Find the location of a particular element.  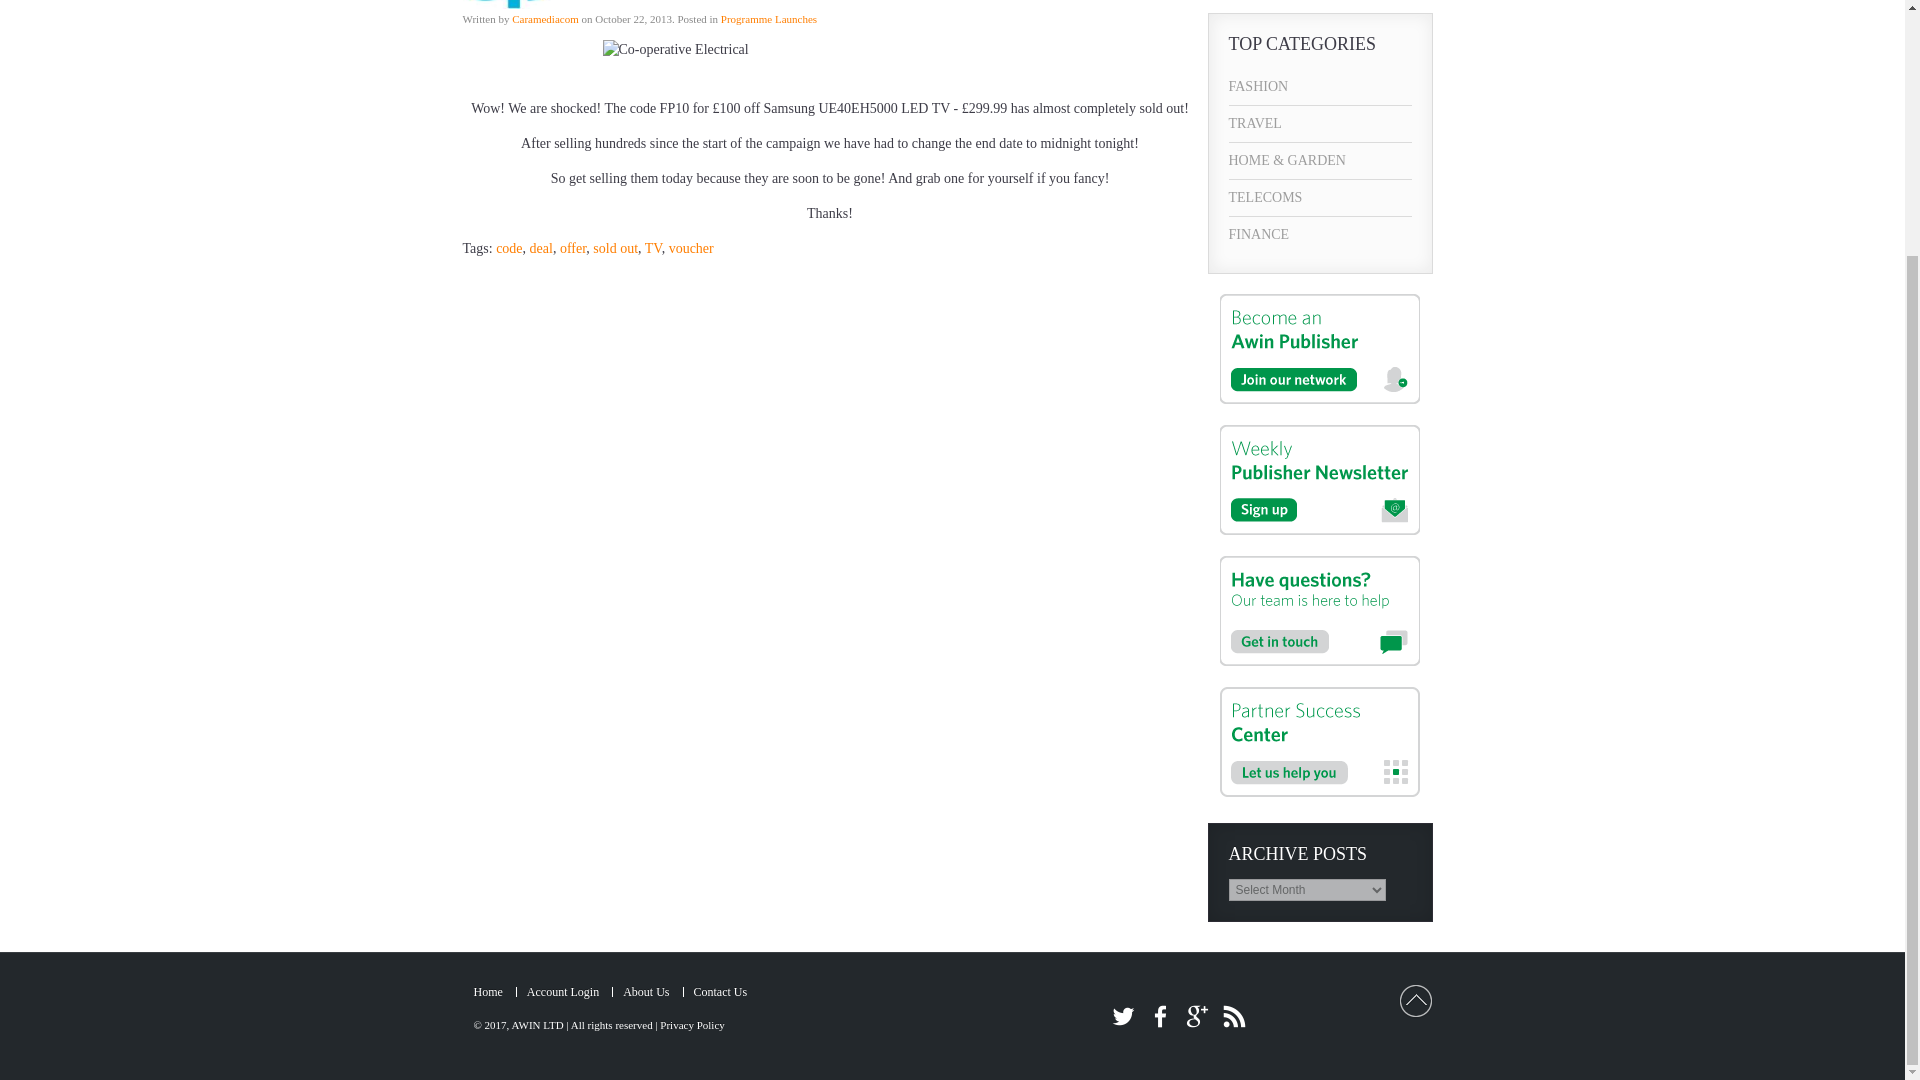

FASHION is located at coordinates (1320, 86).